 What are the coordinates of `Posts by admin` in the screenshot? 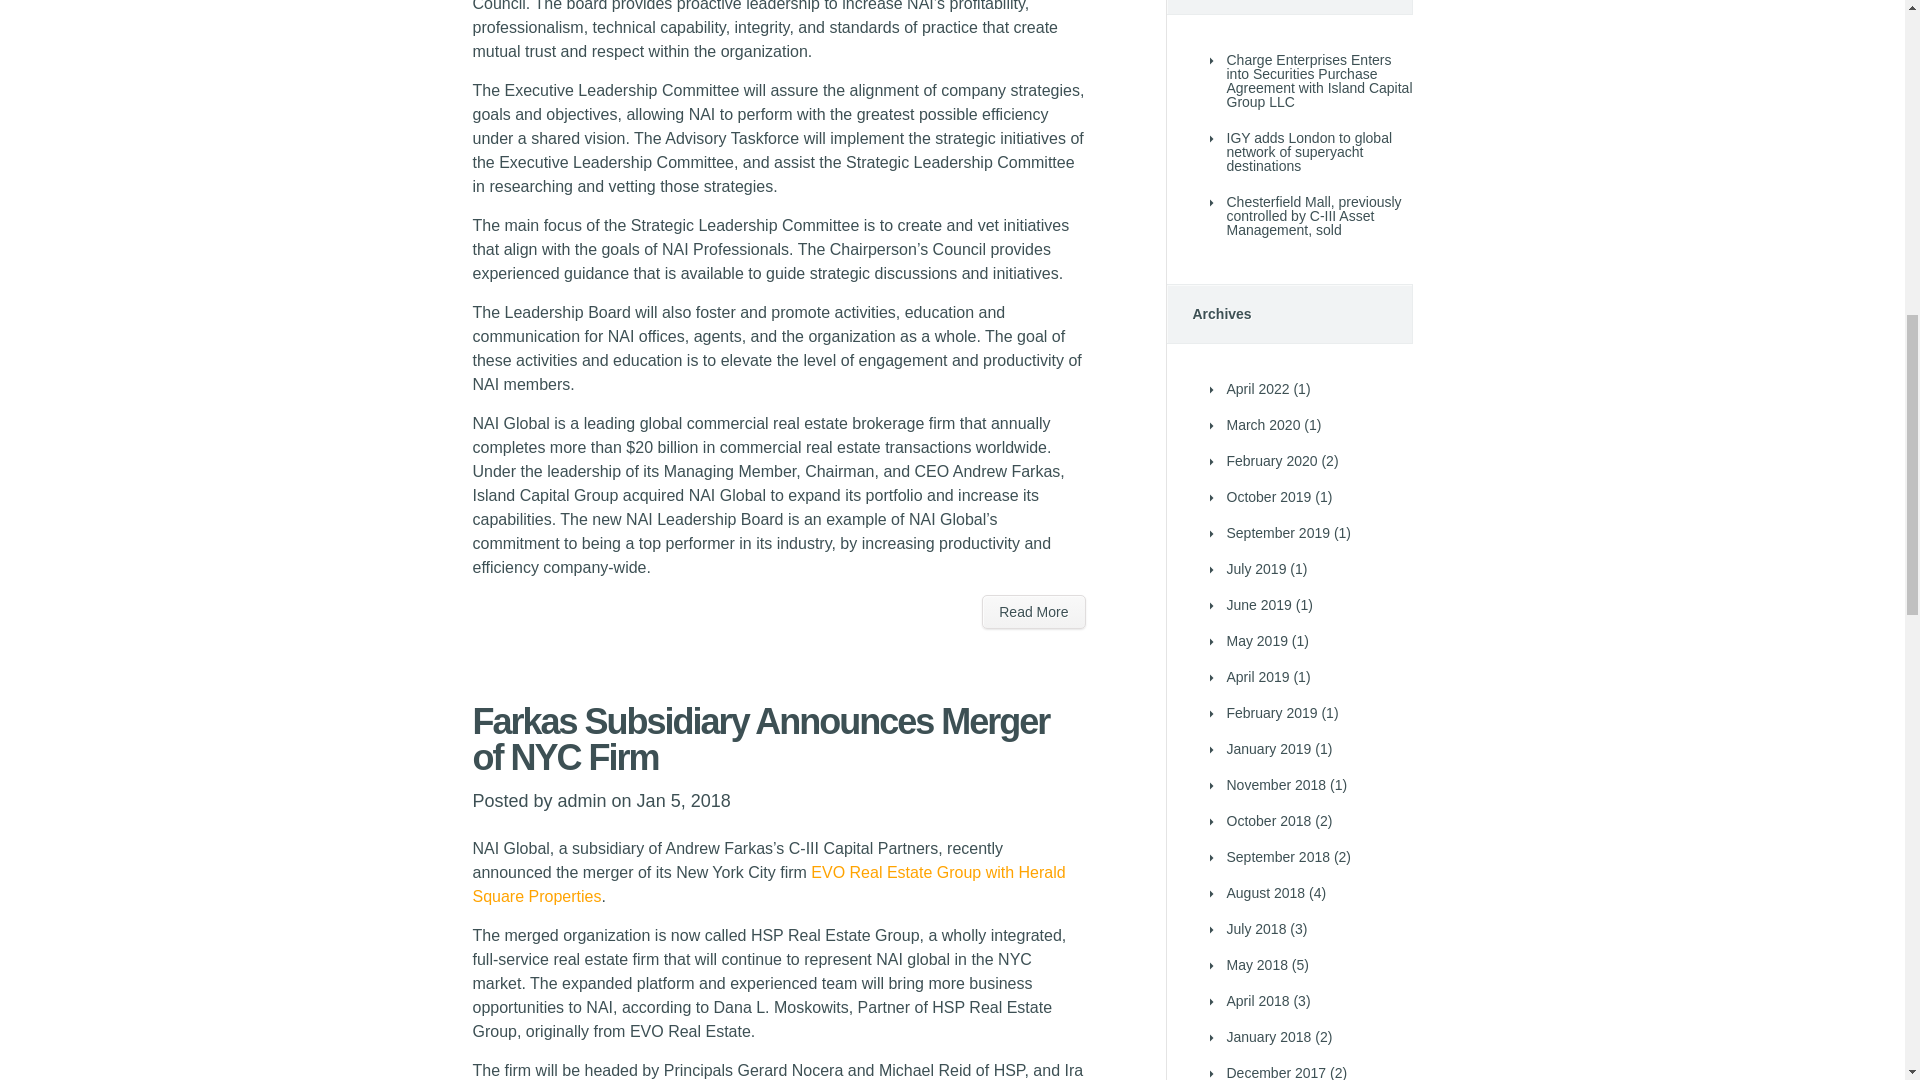 It's located at (582, 800).